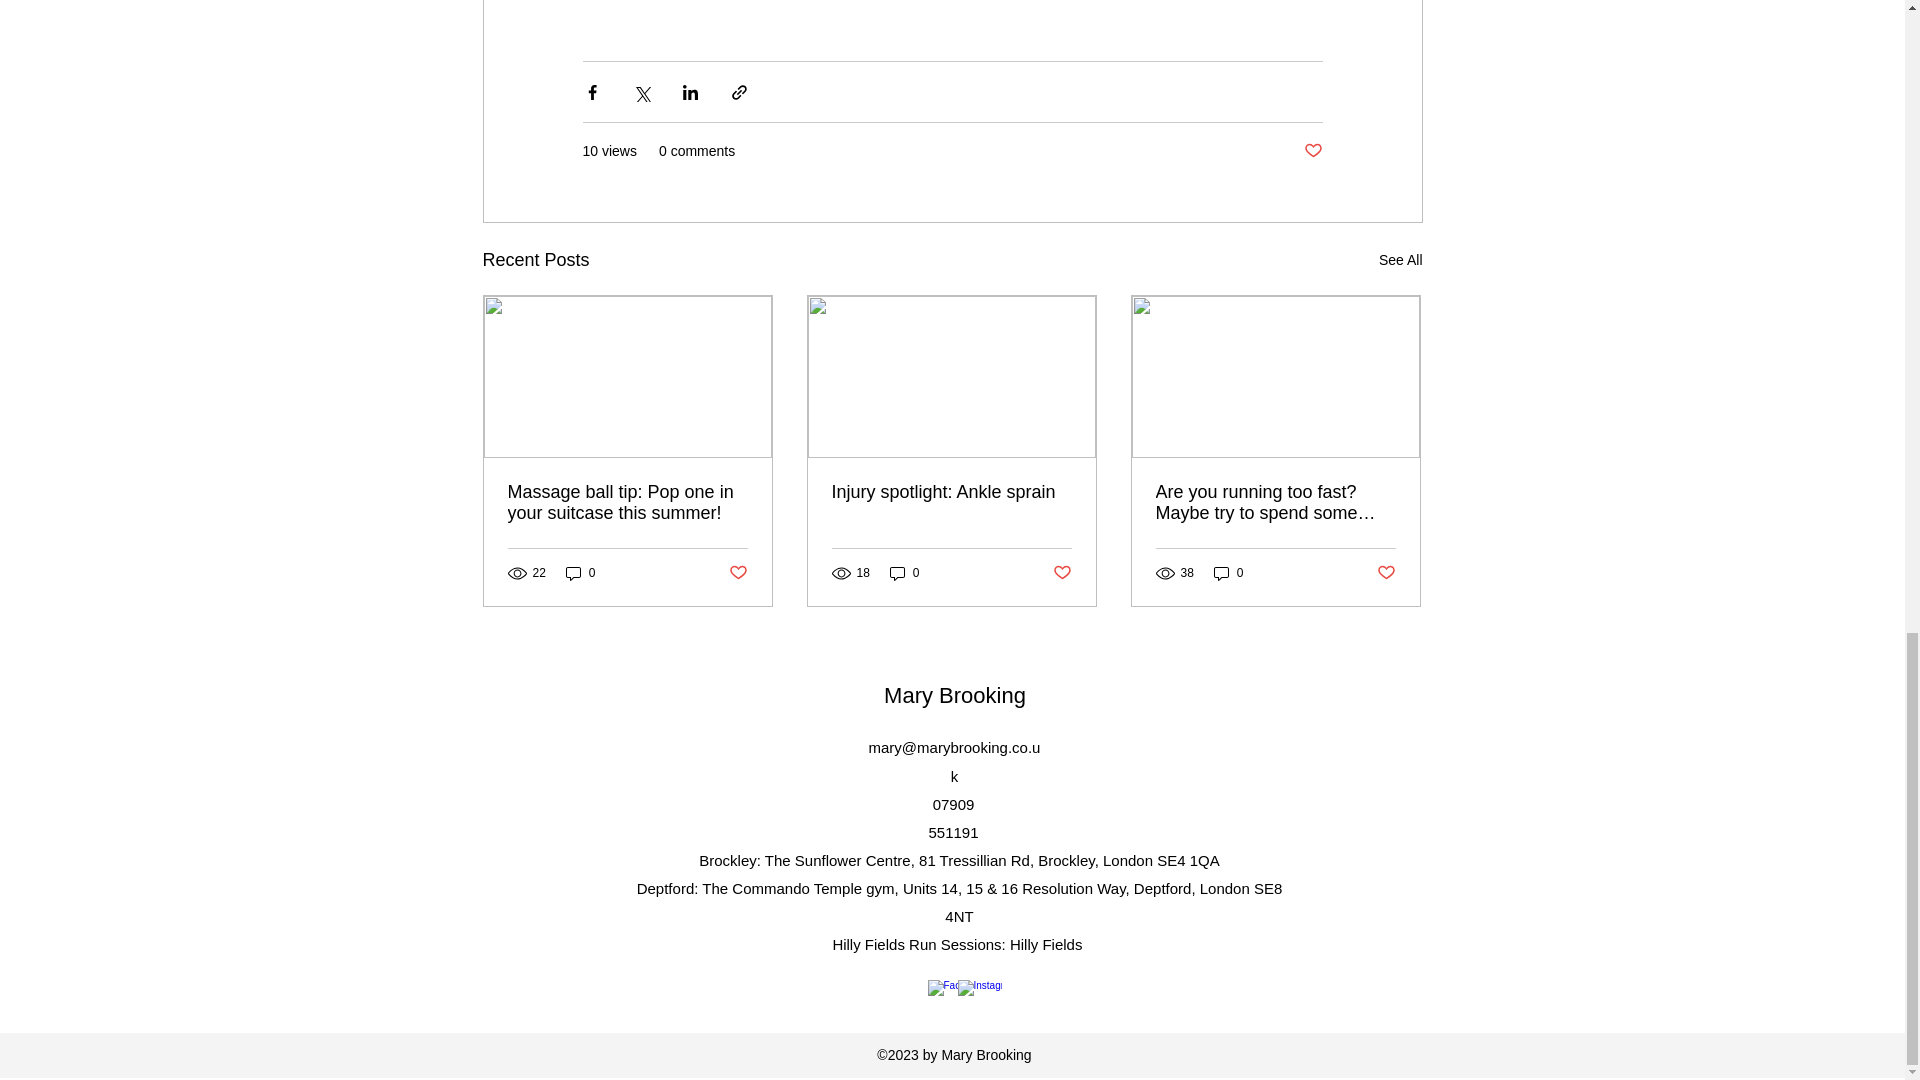  Describe the element at coordinates (736, 573) in the screenshot. I see `Post not marked as liked` at that location.